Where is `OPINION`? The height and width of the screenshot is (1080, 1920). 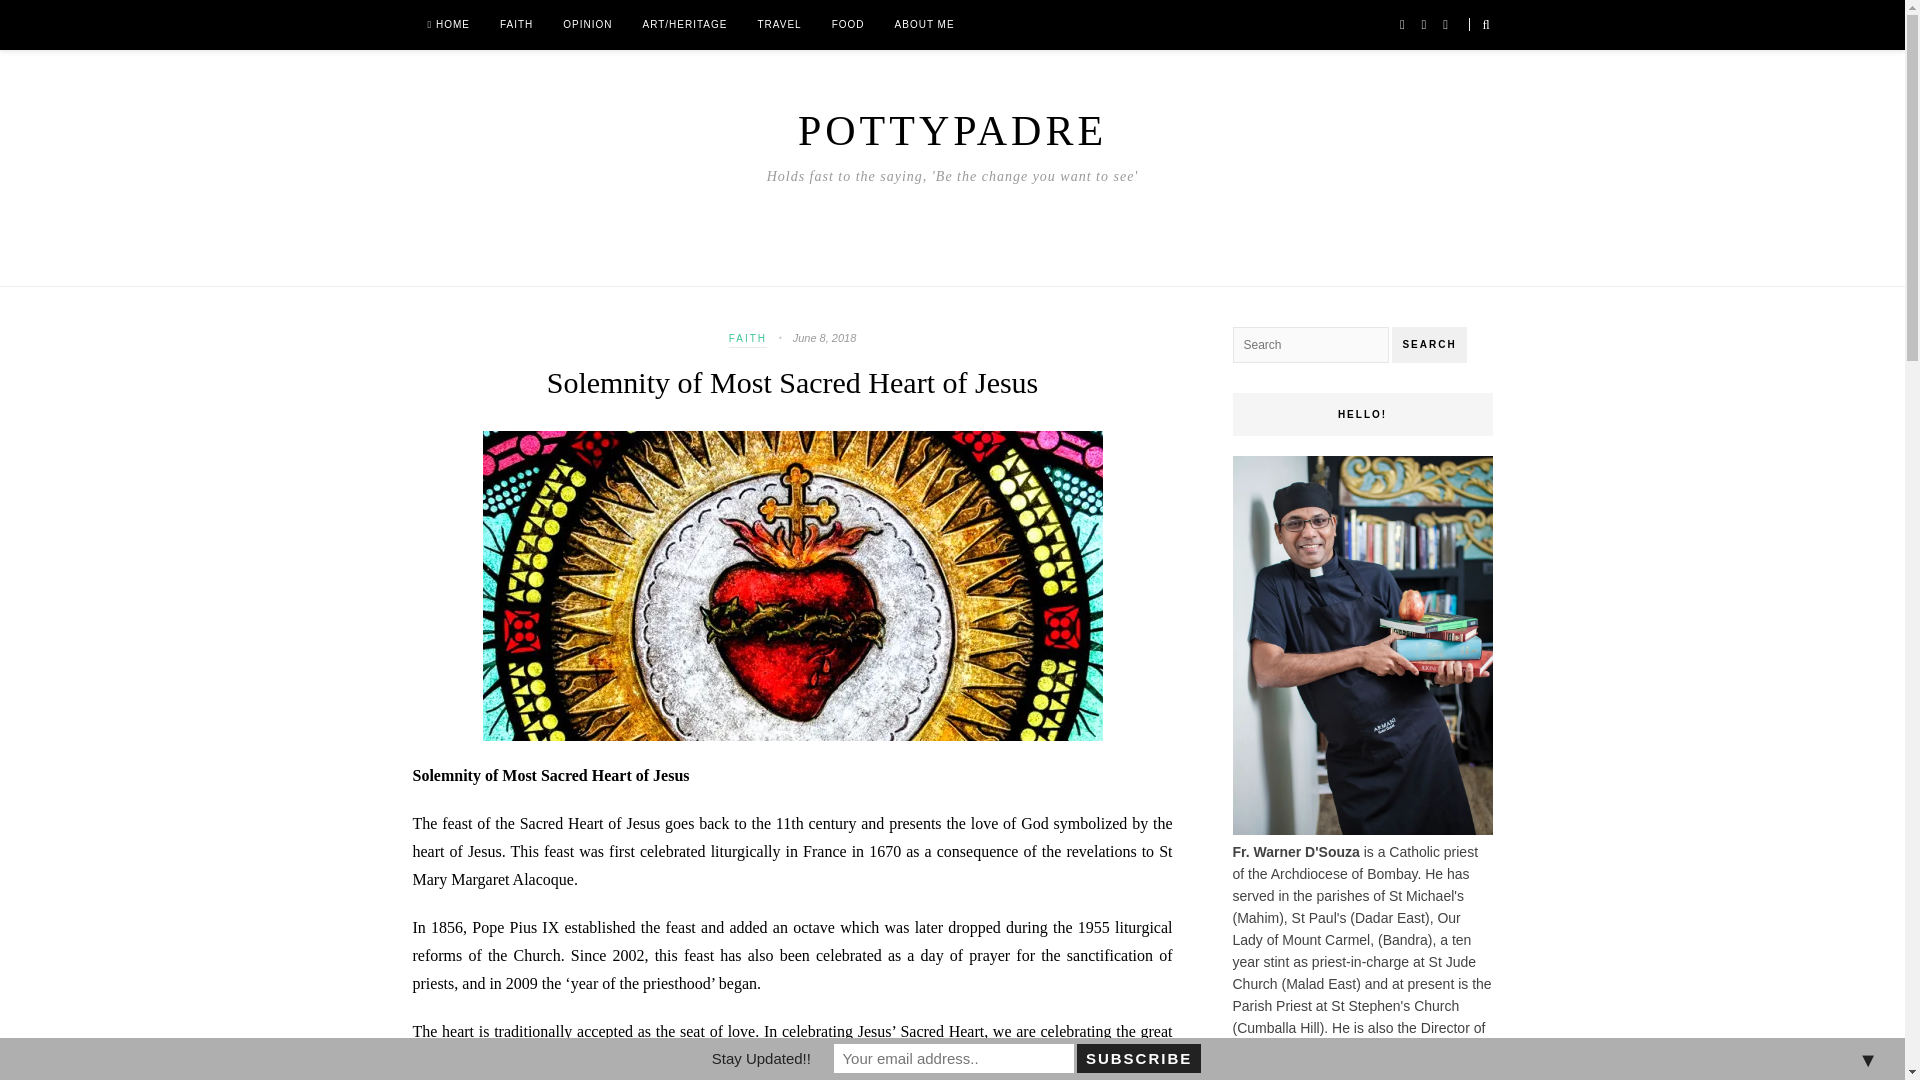 OPINION is located at coordinates (587, 24).